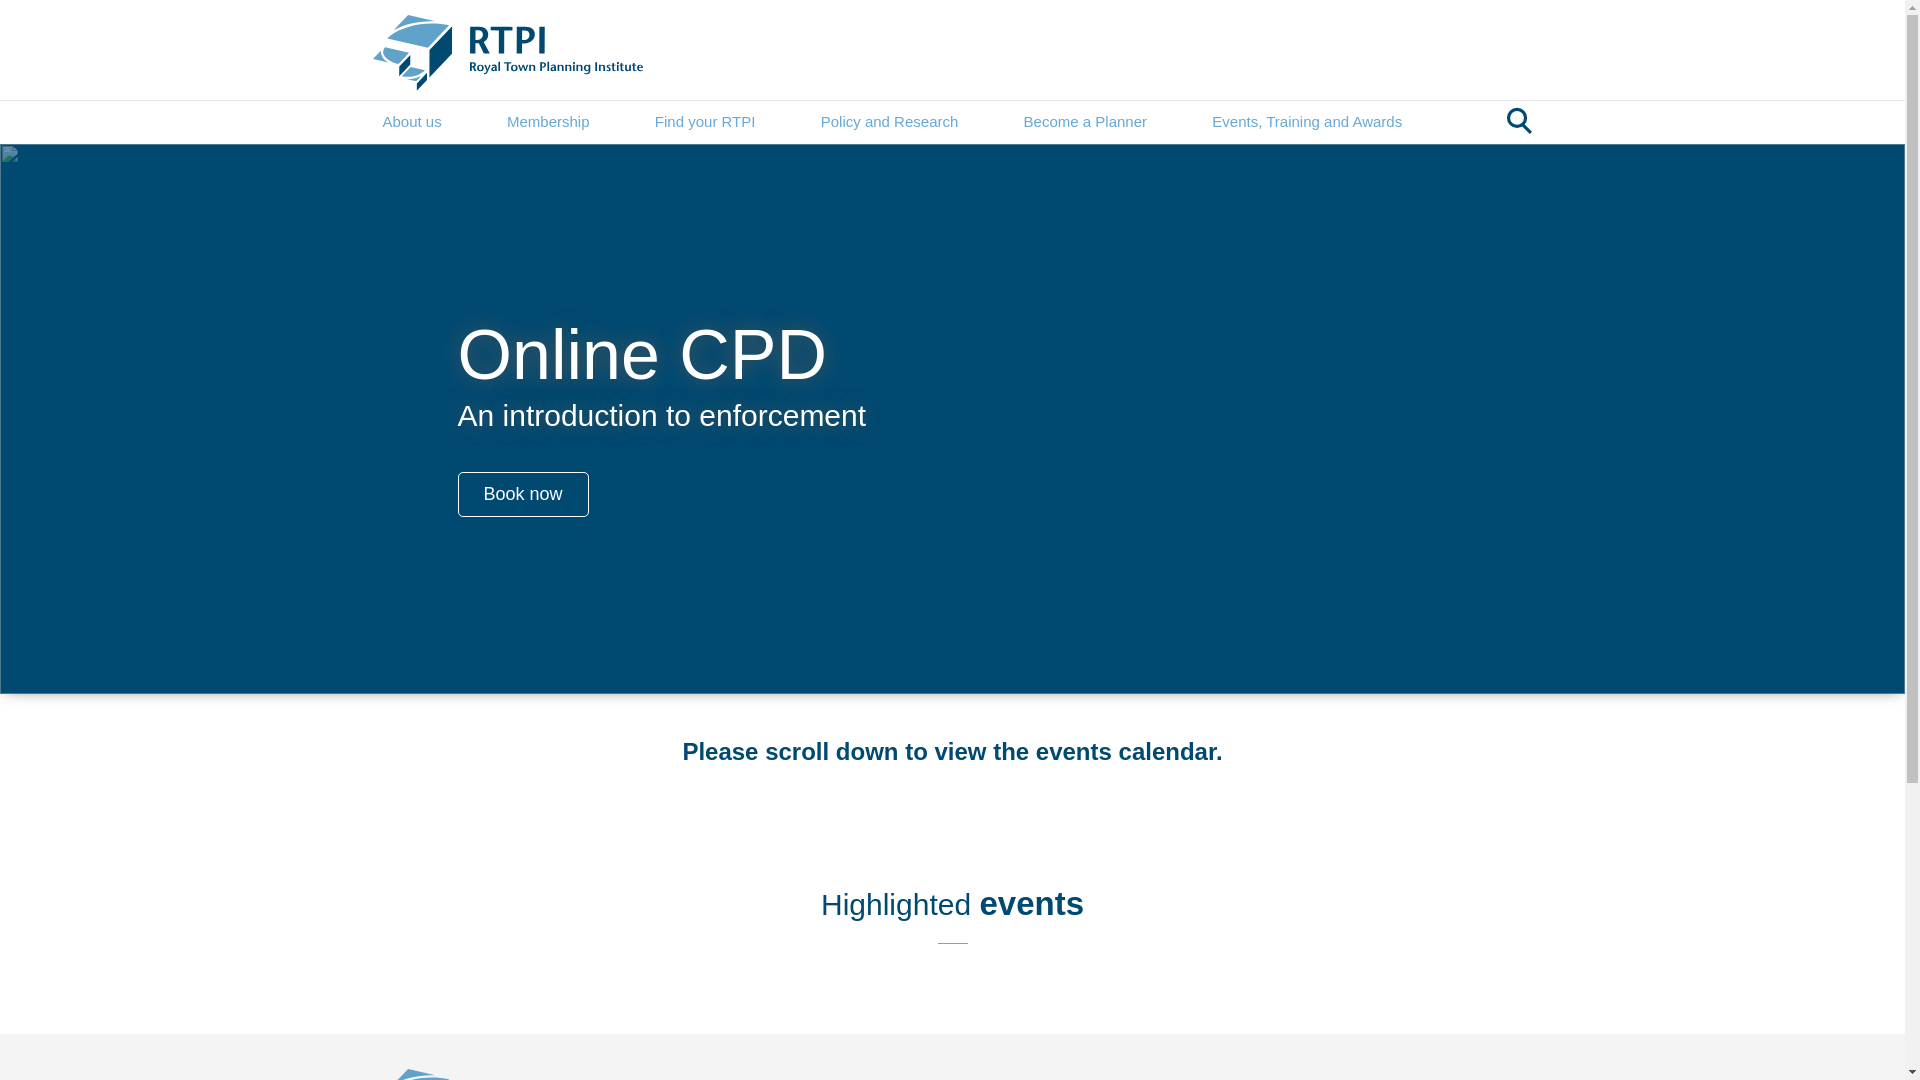 This screenshot has width=1920, height=1080. Describe the element at coordinates (1084, 122) in the screenshot. I see `Become a planner` at that location.